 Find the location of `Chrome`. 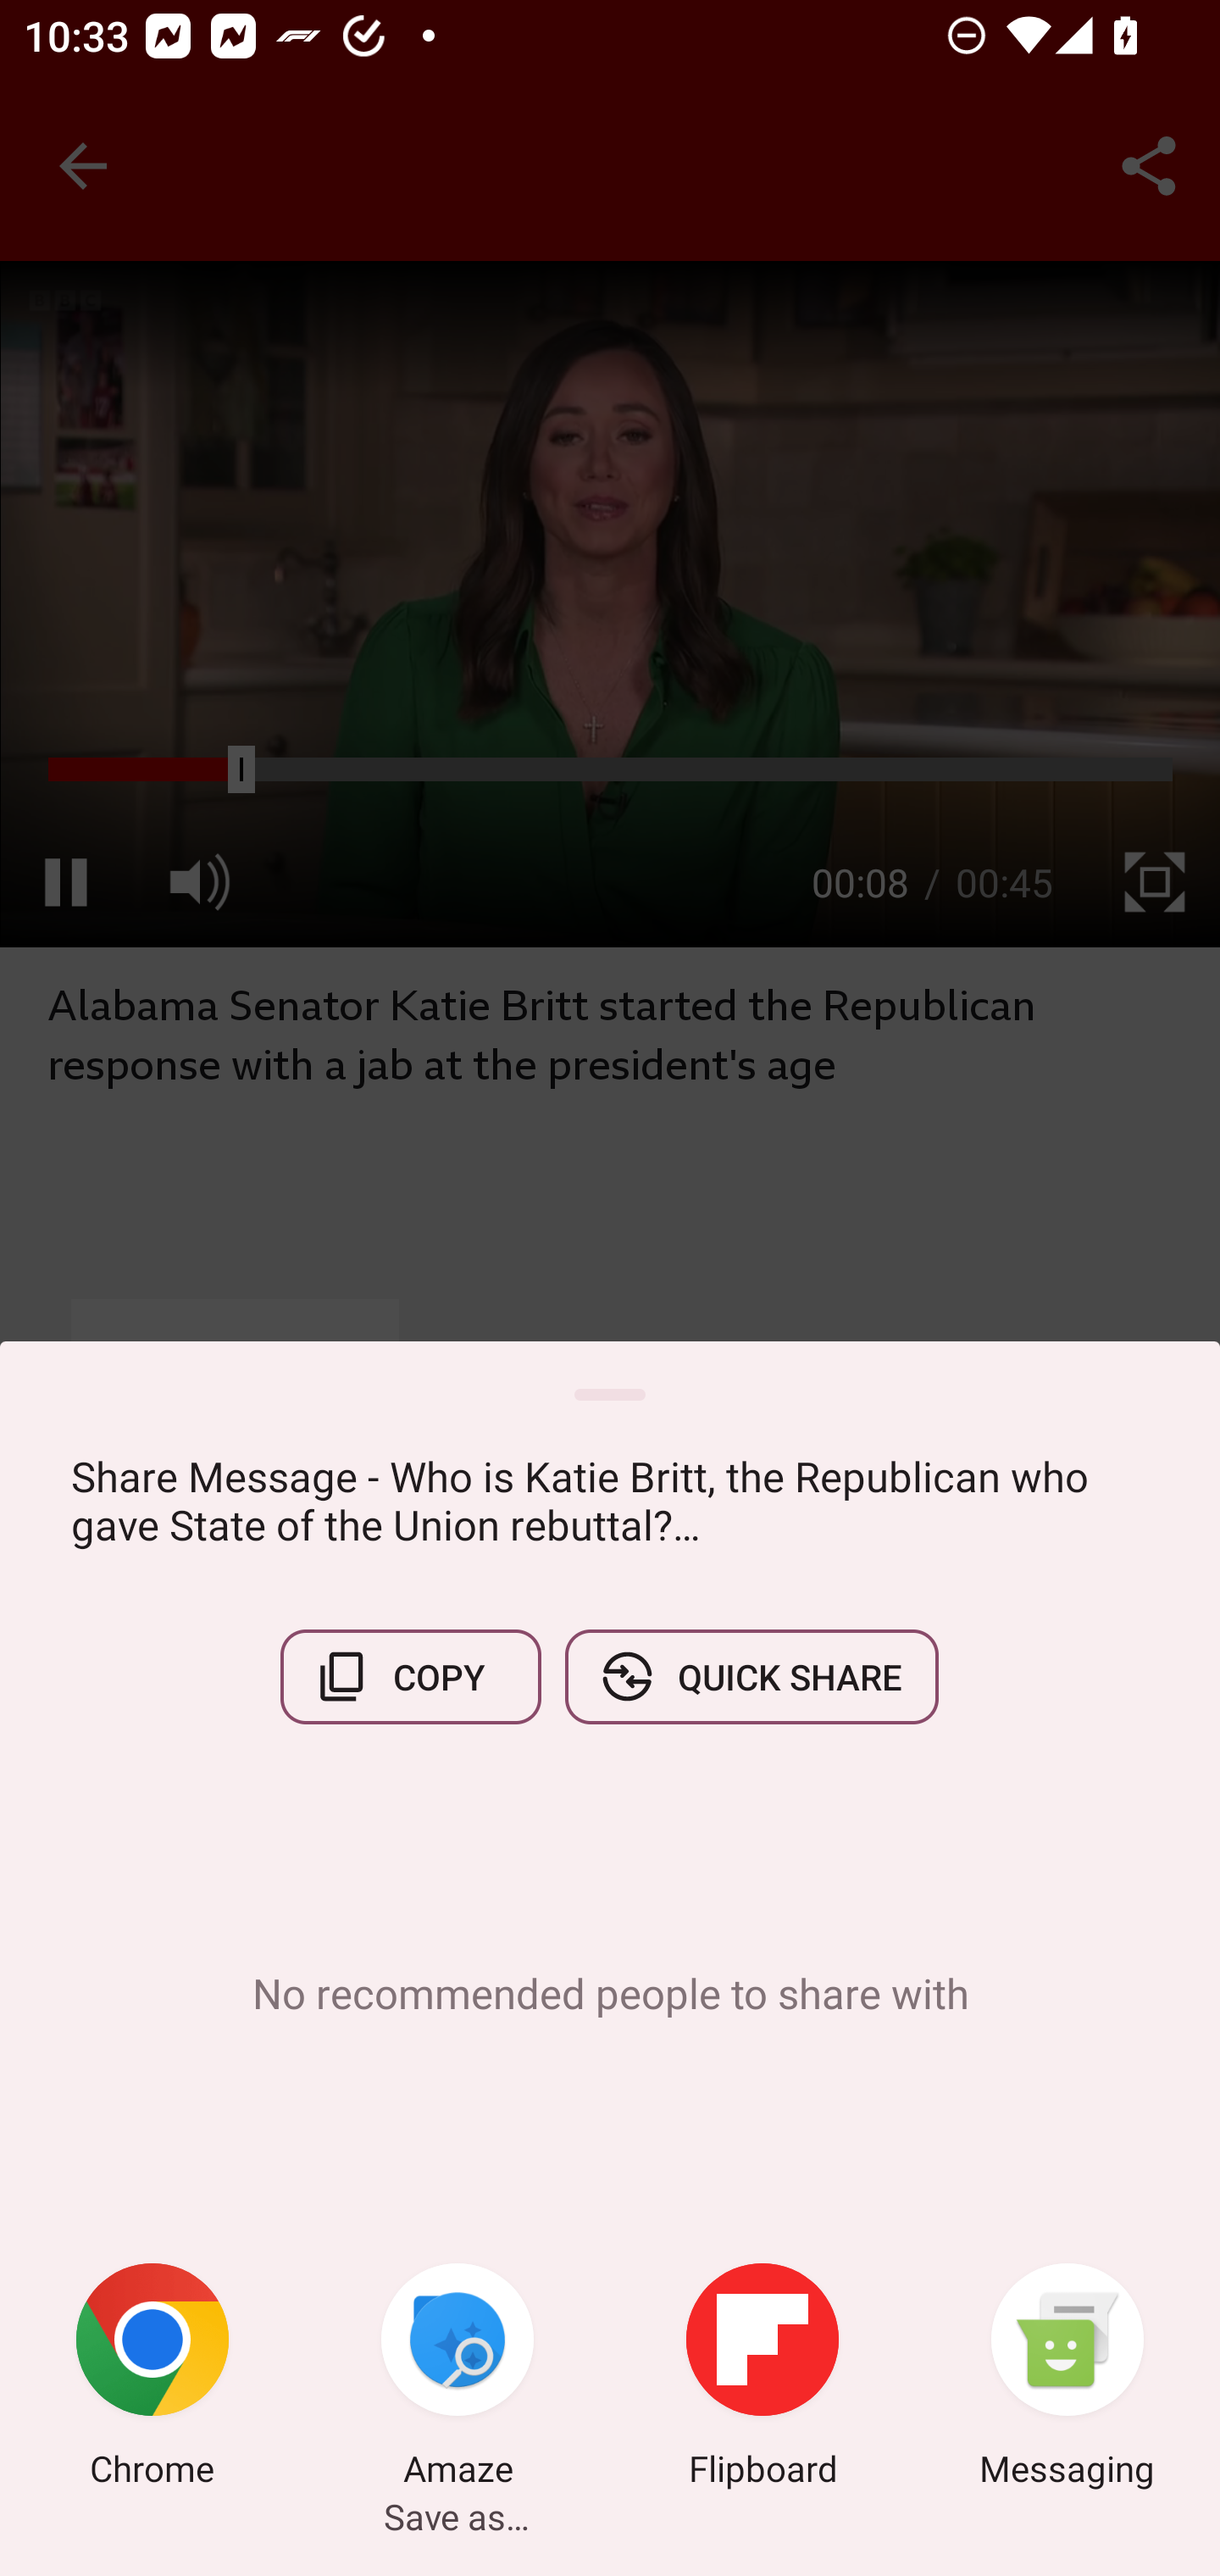

Chrome is located at coordinates (152, 2379).